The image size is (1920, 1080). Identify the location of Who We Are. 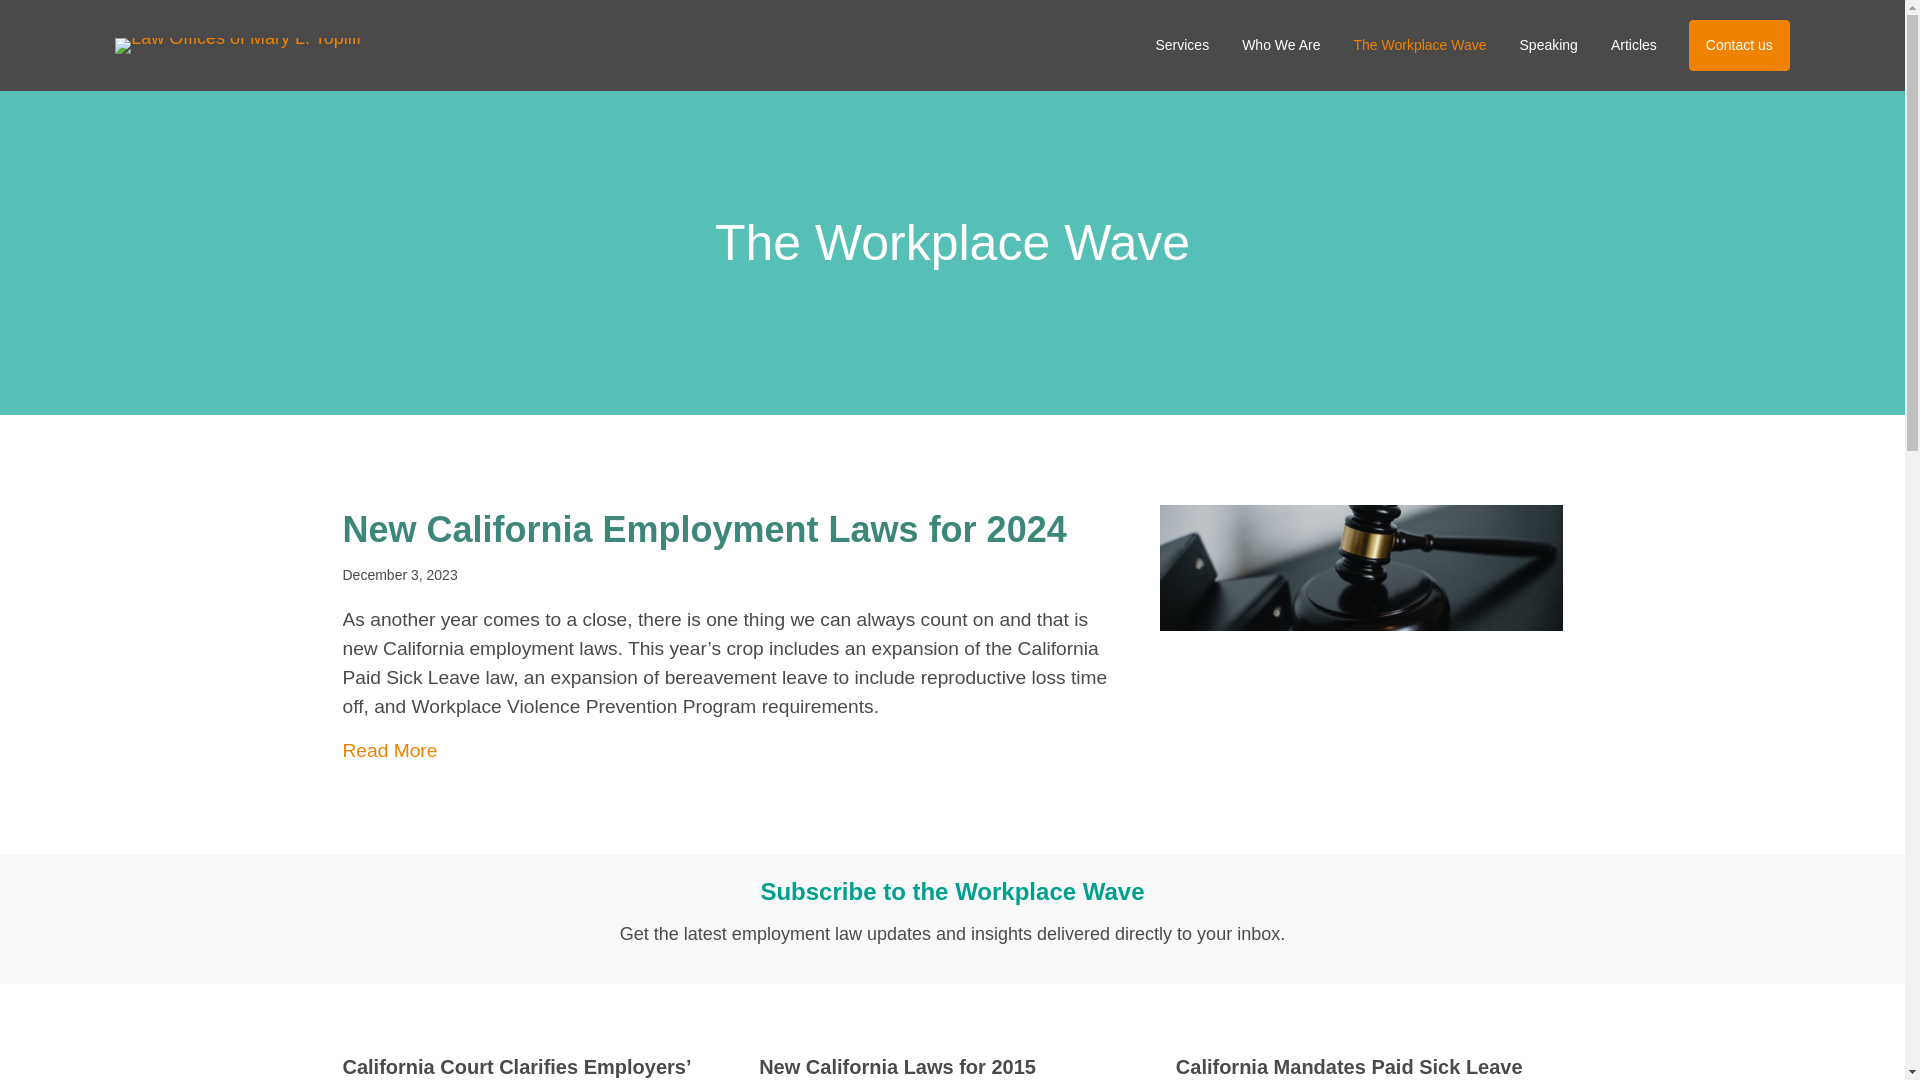
(1281, 45).